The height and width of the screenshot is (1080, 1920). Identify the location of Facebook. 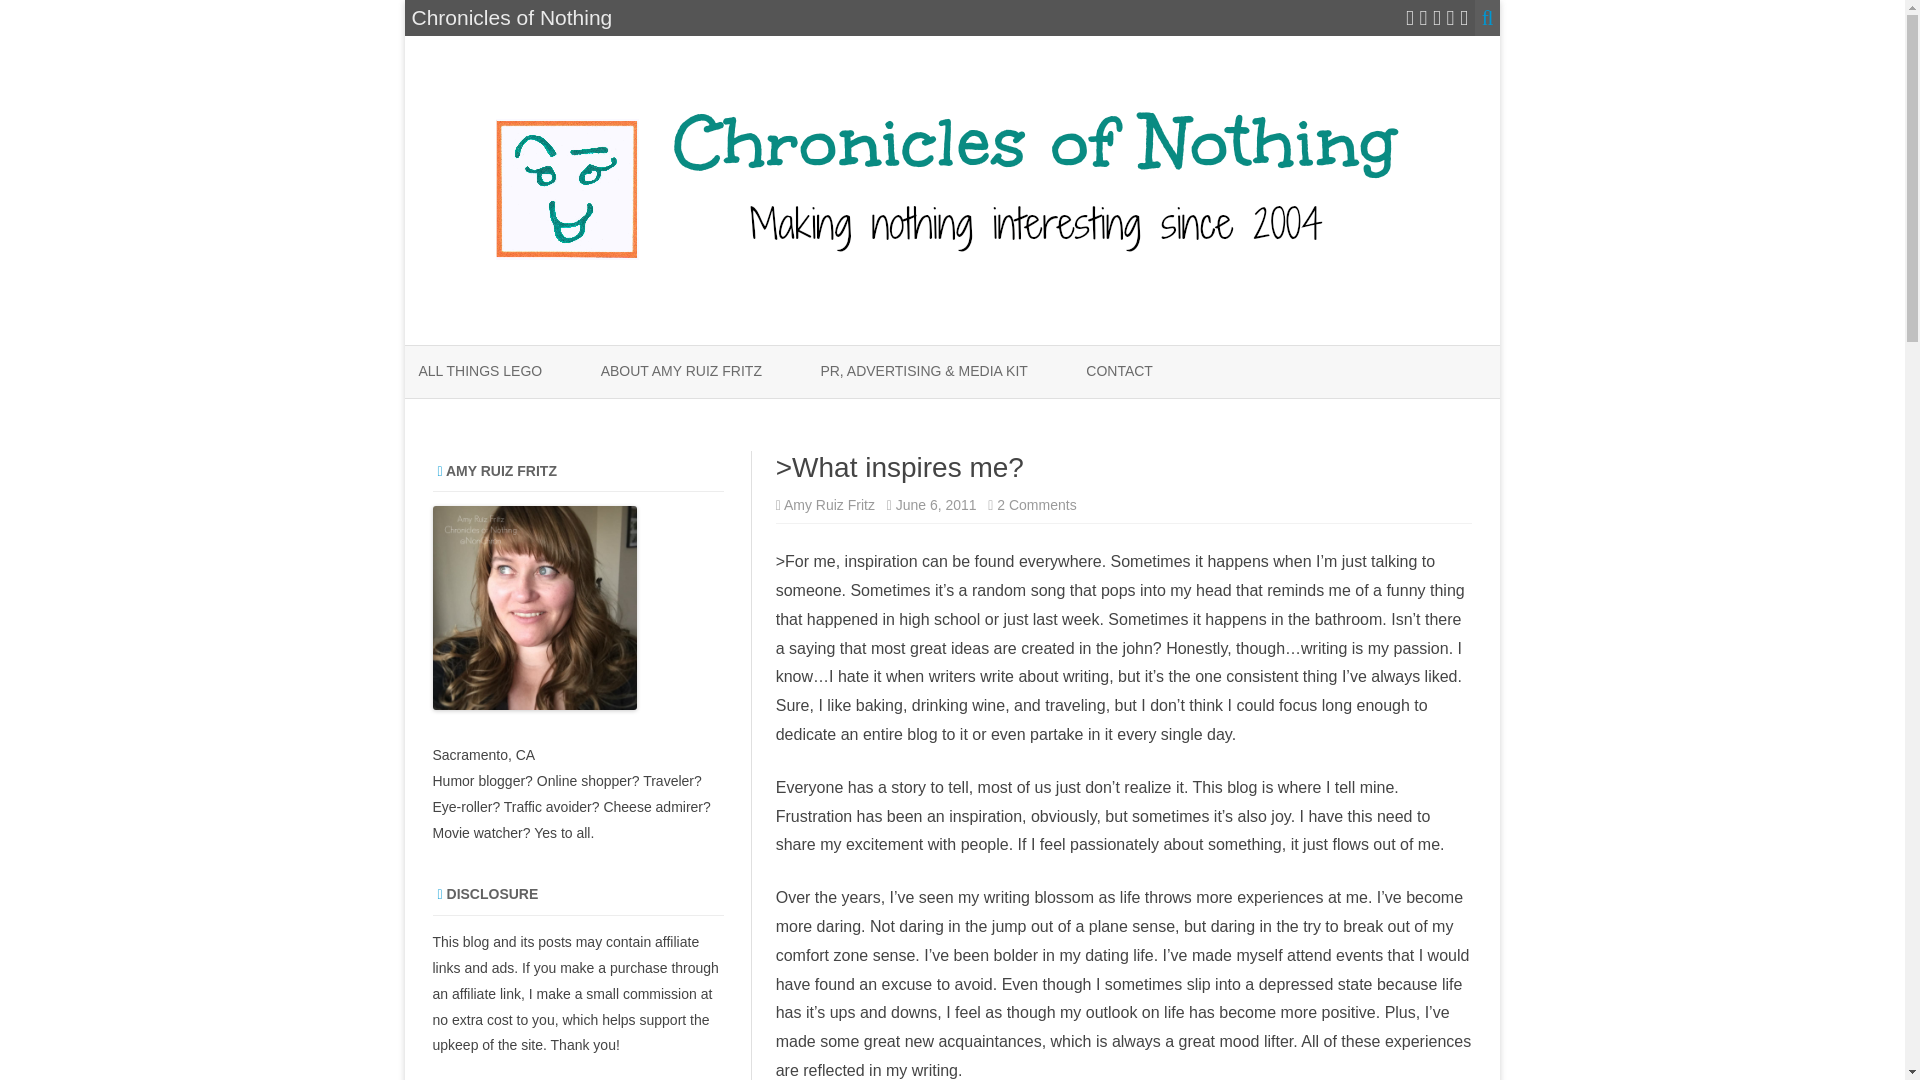
(1424, 18).